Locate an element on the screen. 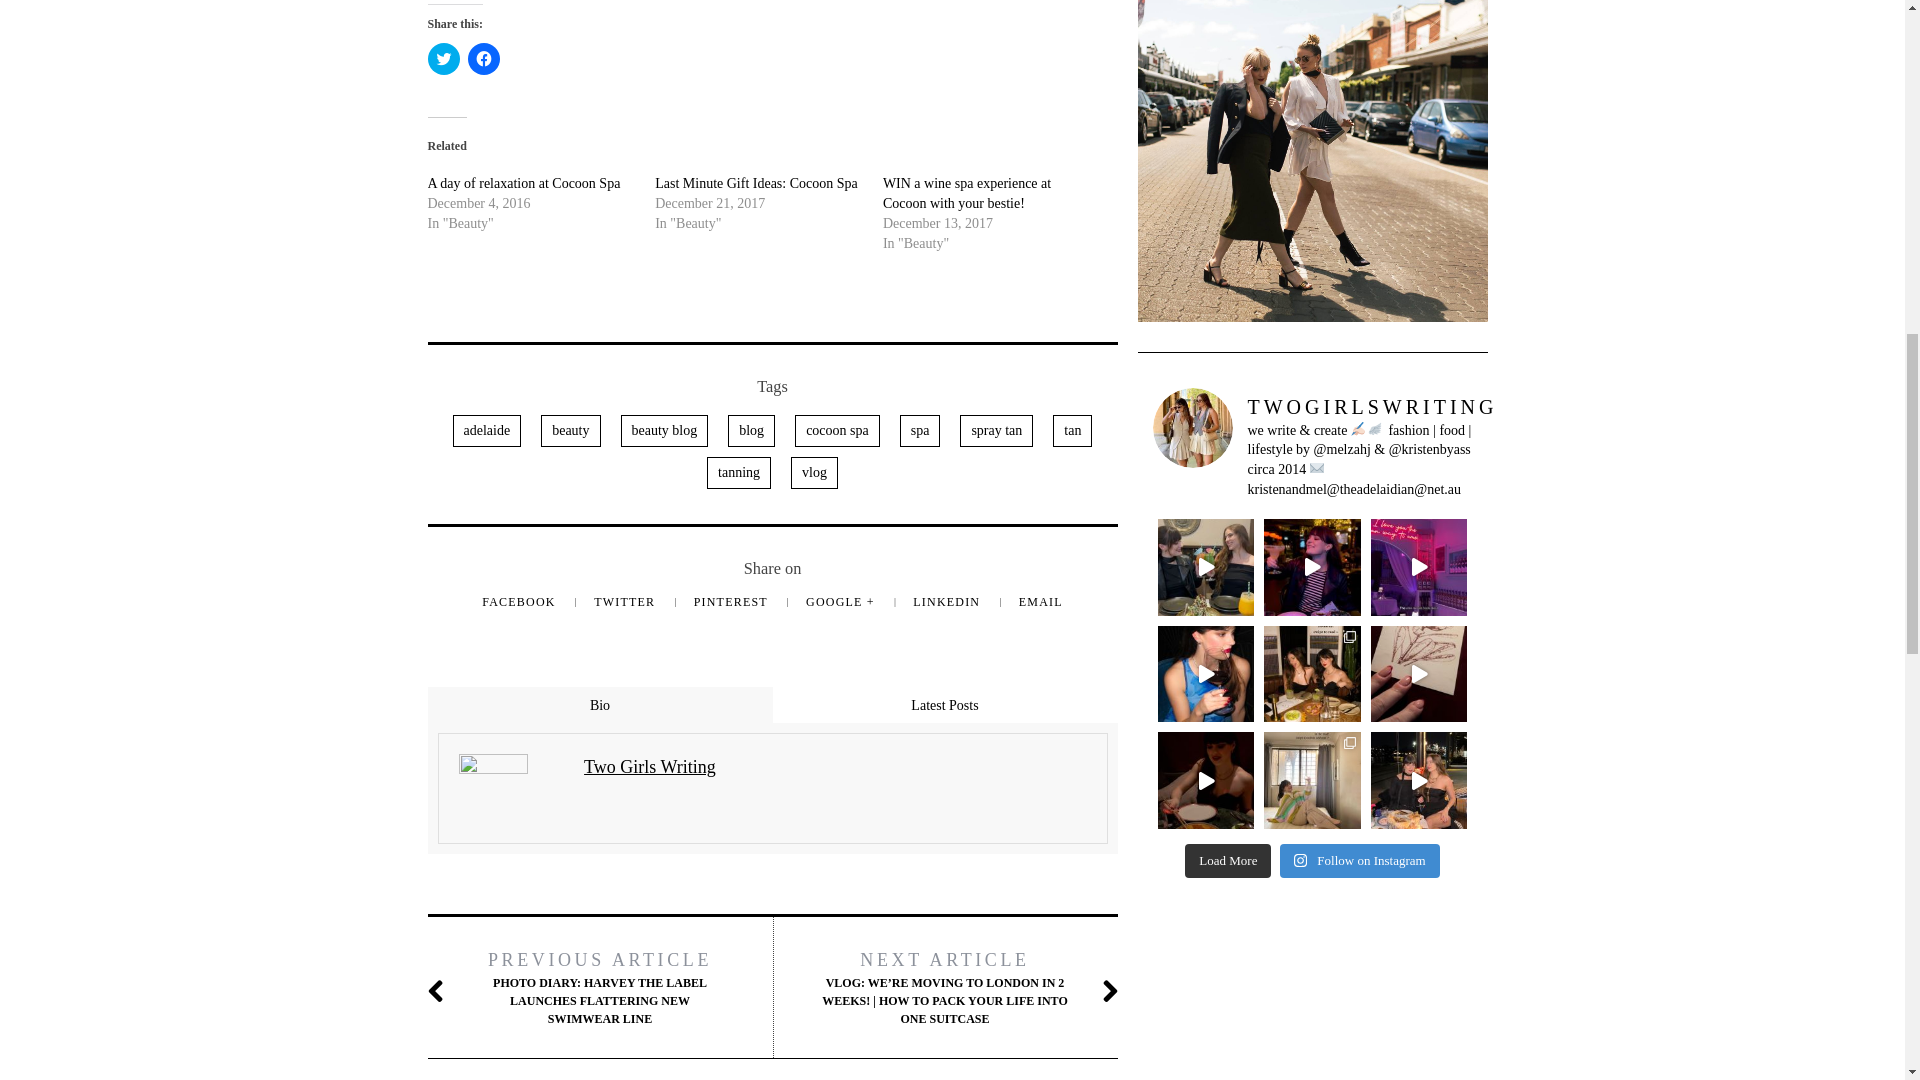 This screenshot has width=1920, height=1080. WIN a wine spa experience at Cocoon with your bestie! is located at coordinates (966, 193).